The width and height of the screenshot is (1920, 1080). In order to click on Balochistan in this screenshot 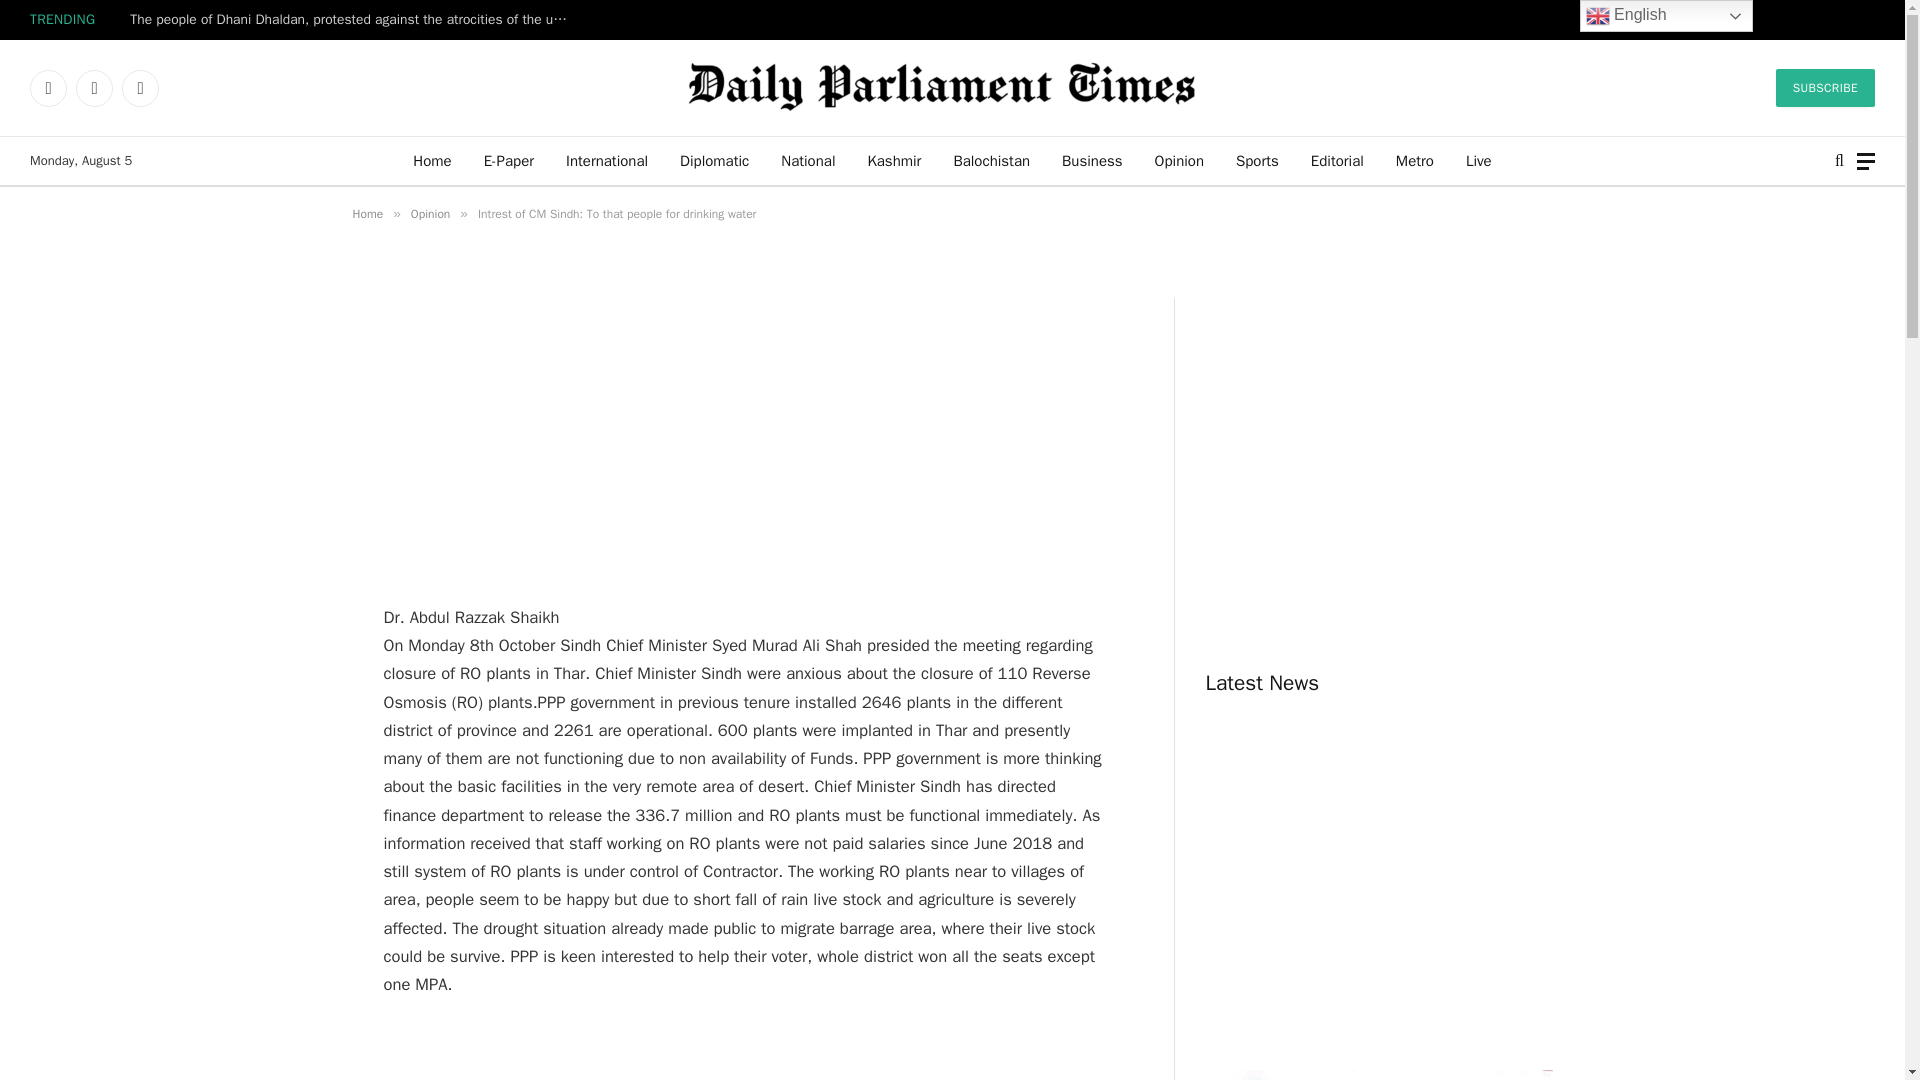, I will do `click(991, 160)`.